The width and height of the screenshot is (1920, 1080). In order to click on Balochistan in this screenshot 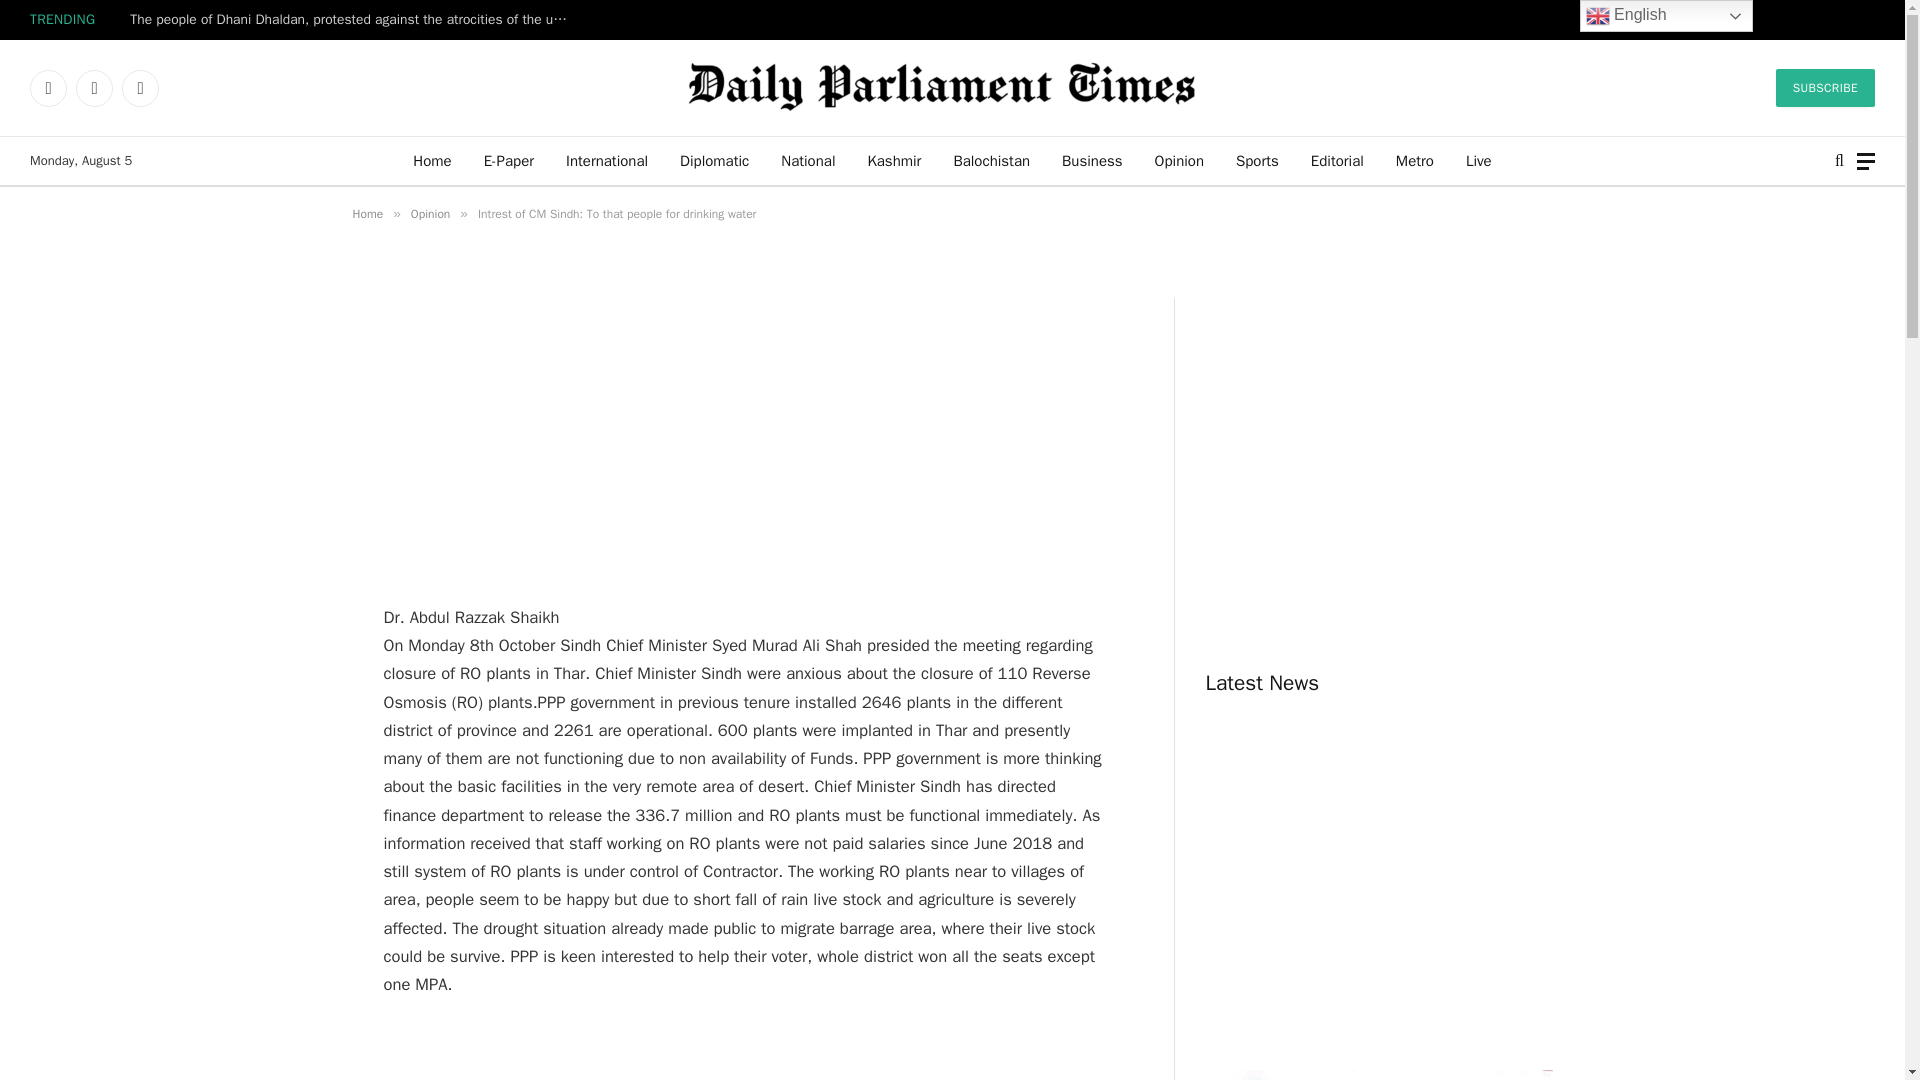, I will do `click(991, 160)`.